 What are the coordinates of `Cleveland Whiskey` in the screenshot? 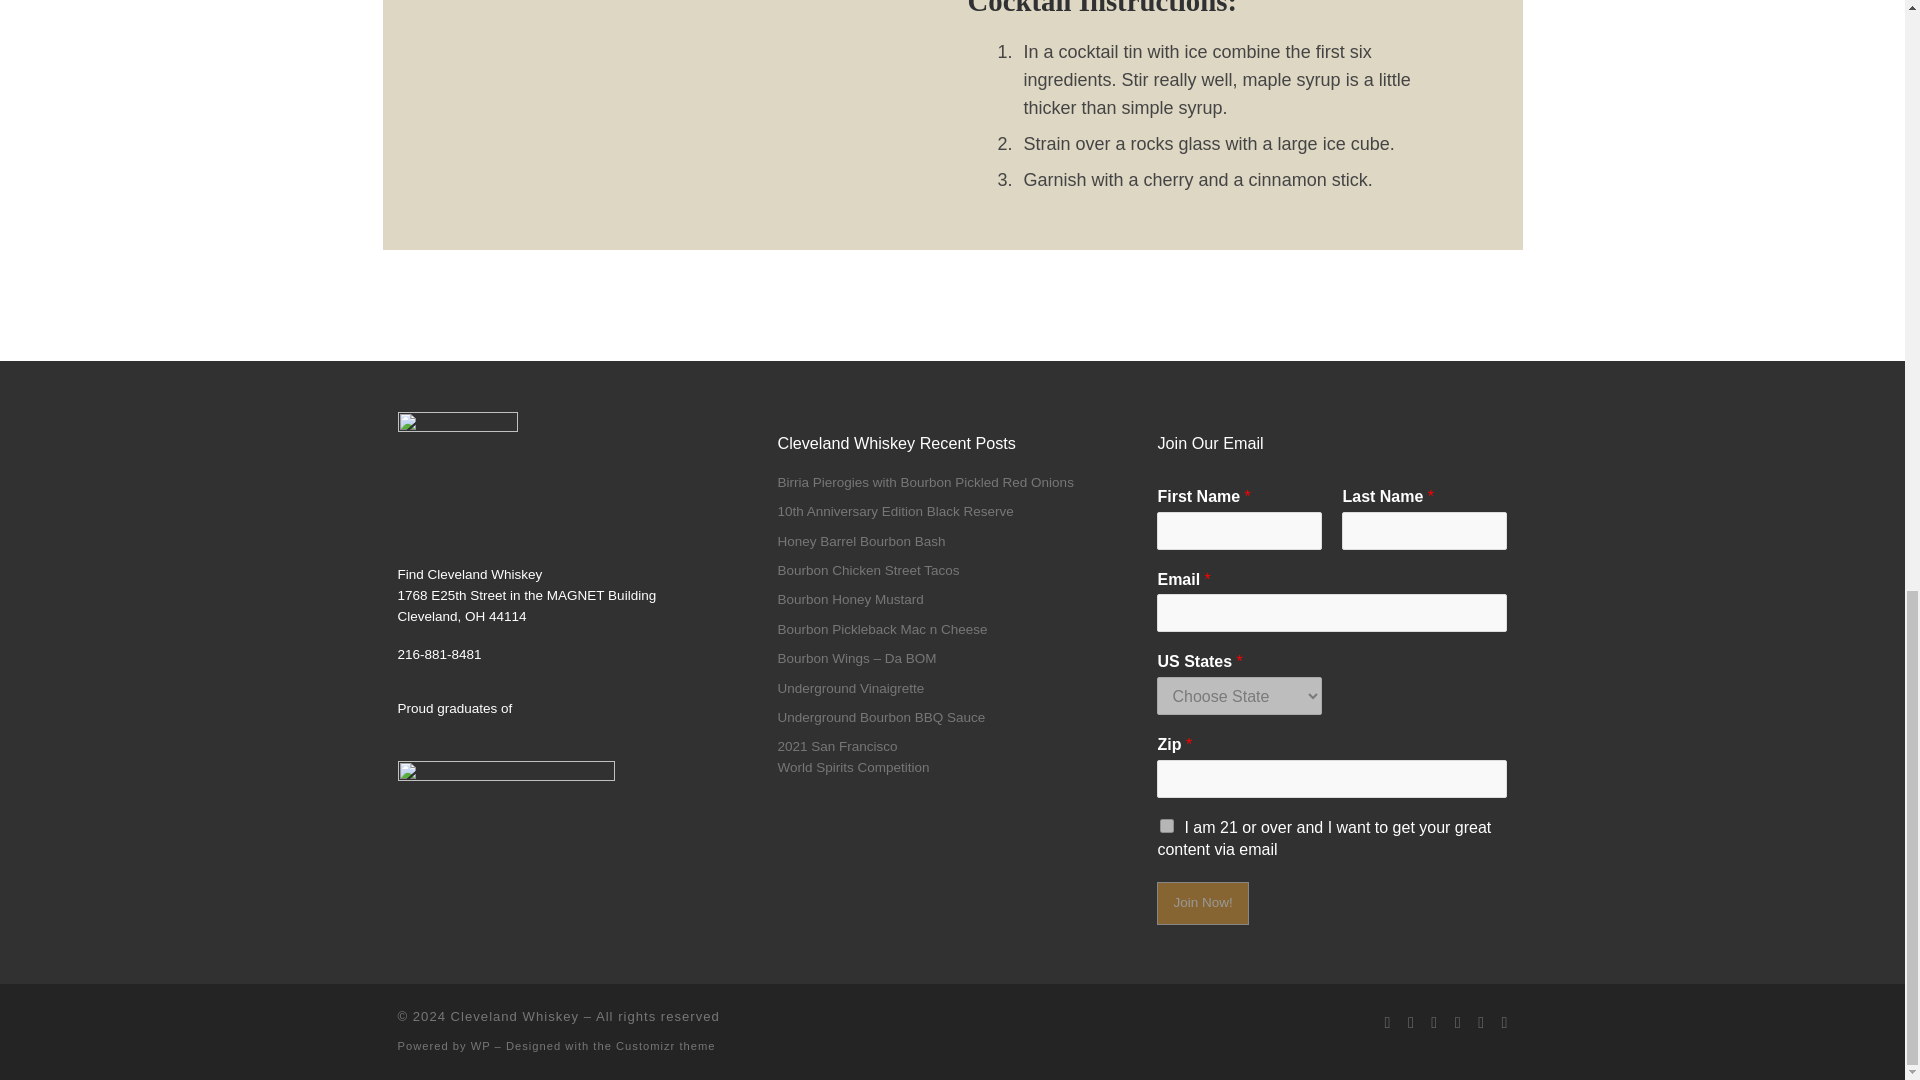 It's located at (515, 1016).